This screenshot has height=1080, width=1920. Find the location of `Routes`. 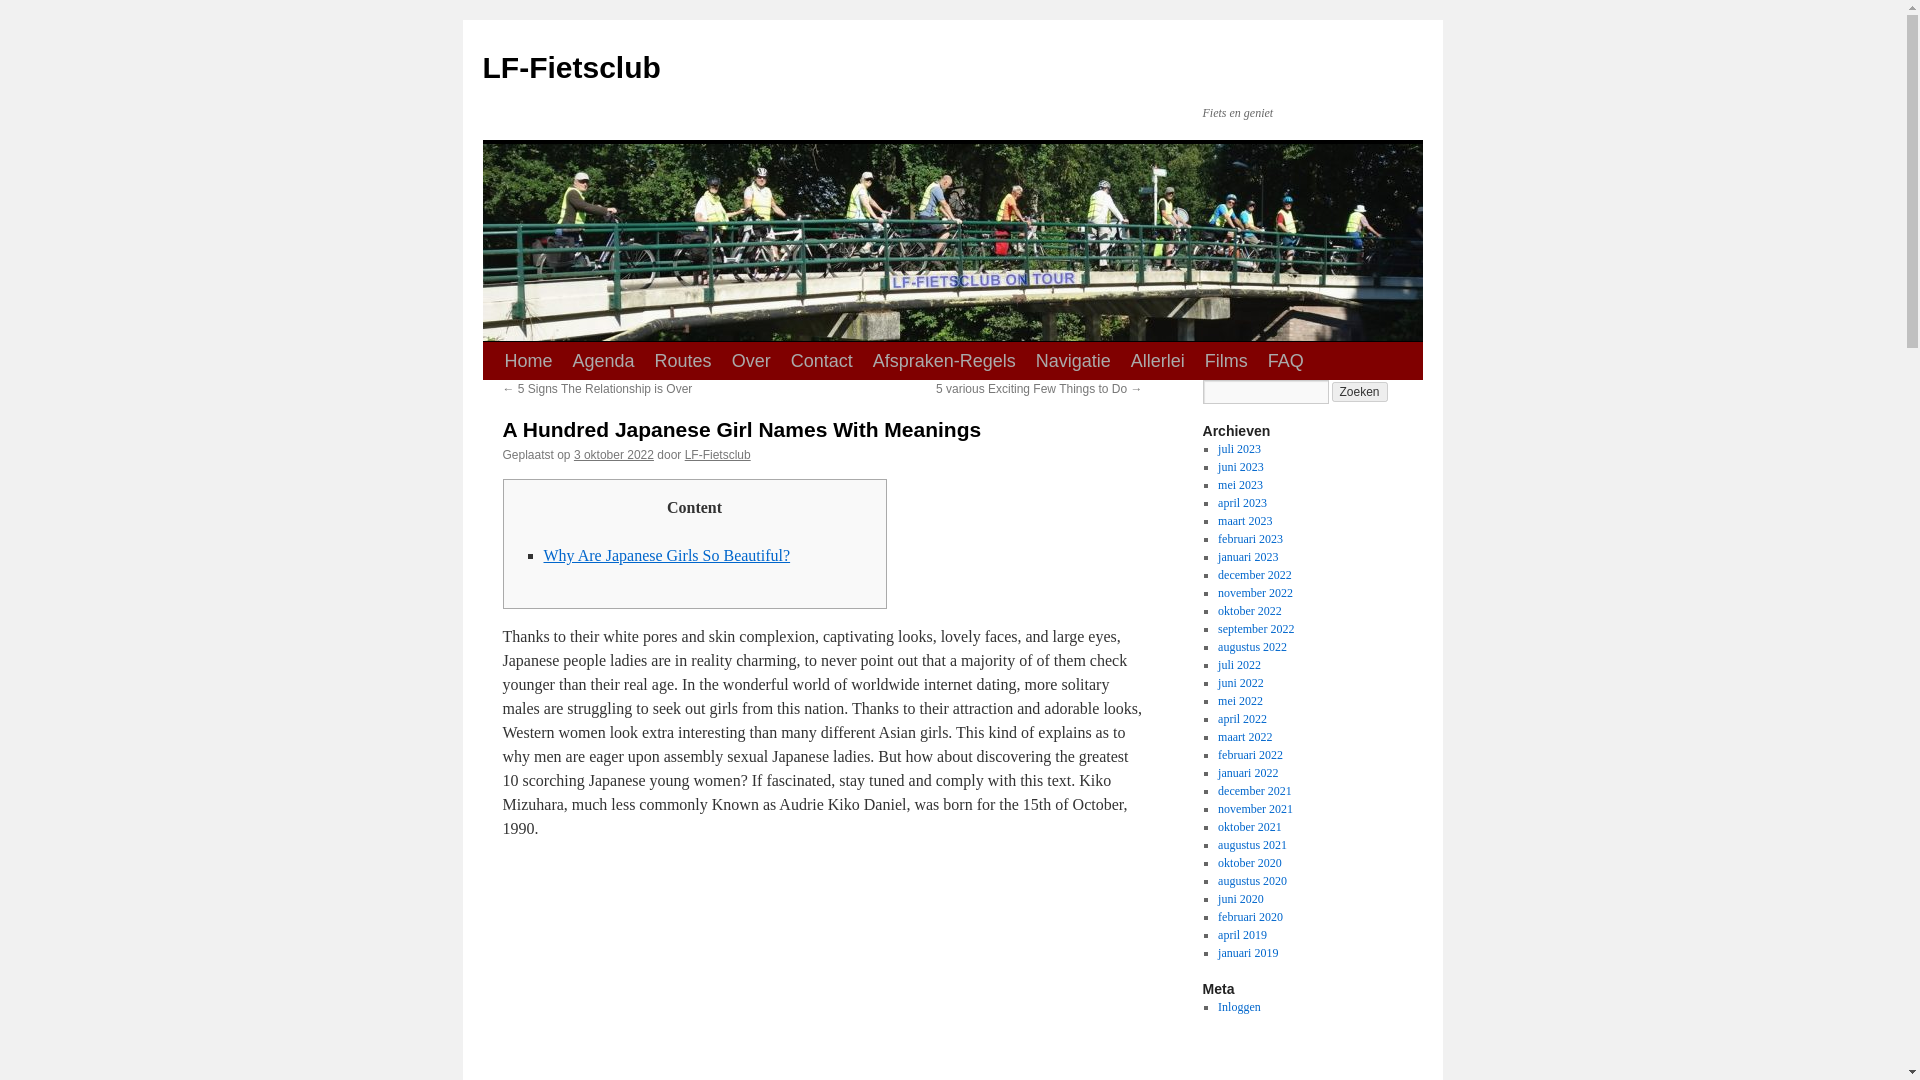

Routes is located at coordinates (683, 361).